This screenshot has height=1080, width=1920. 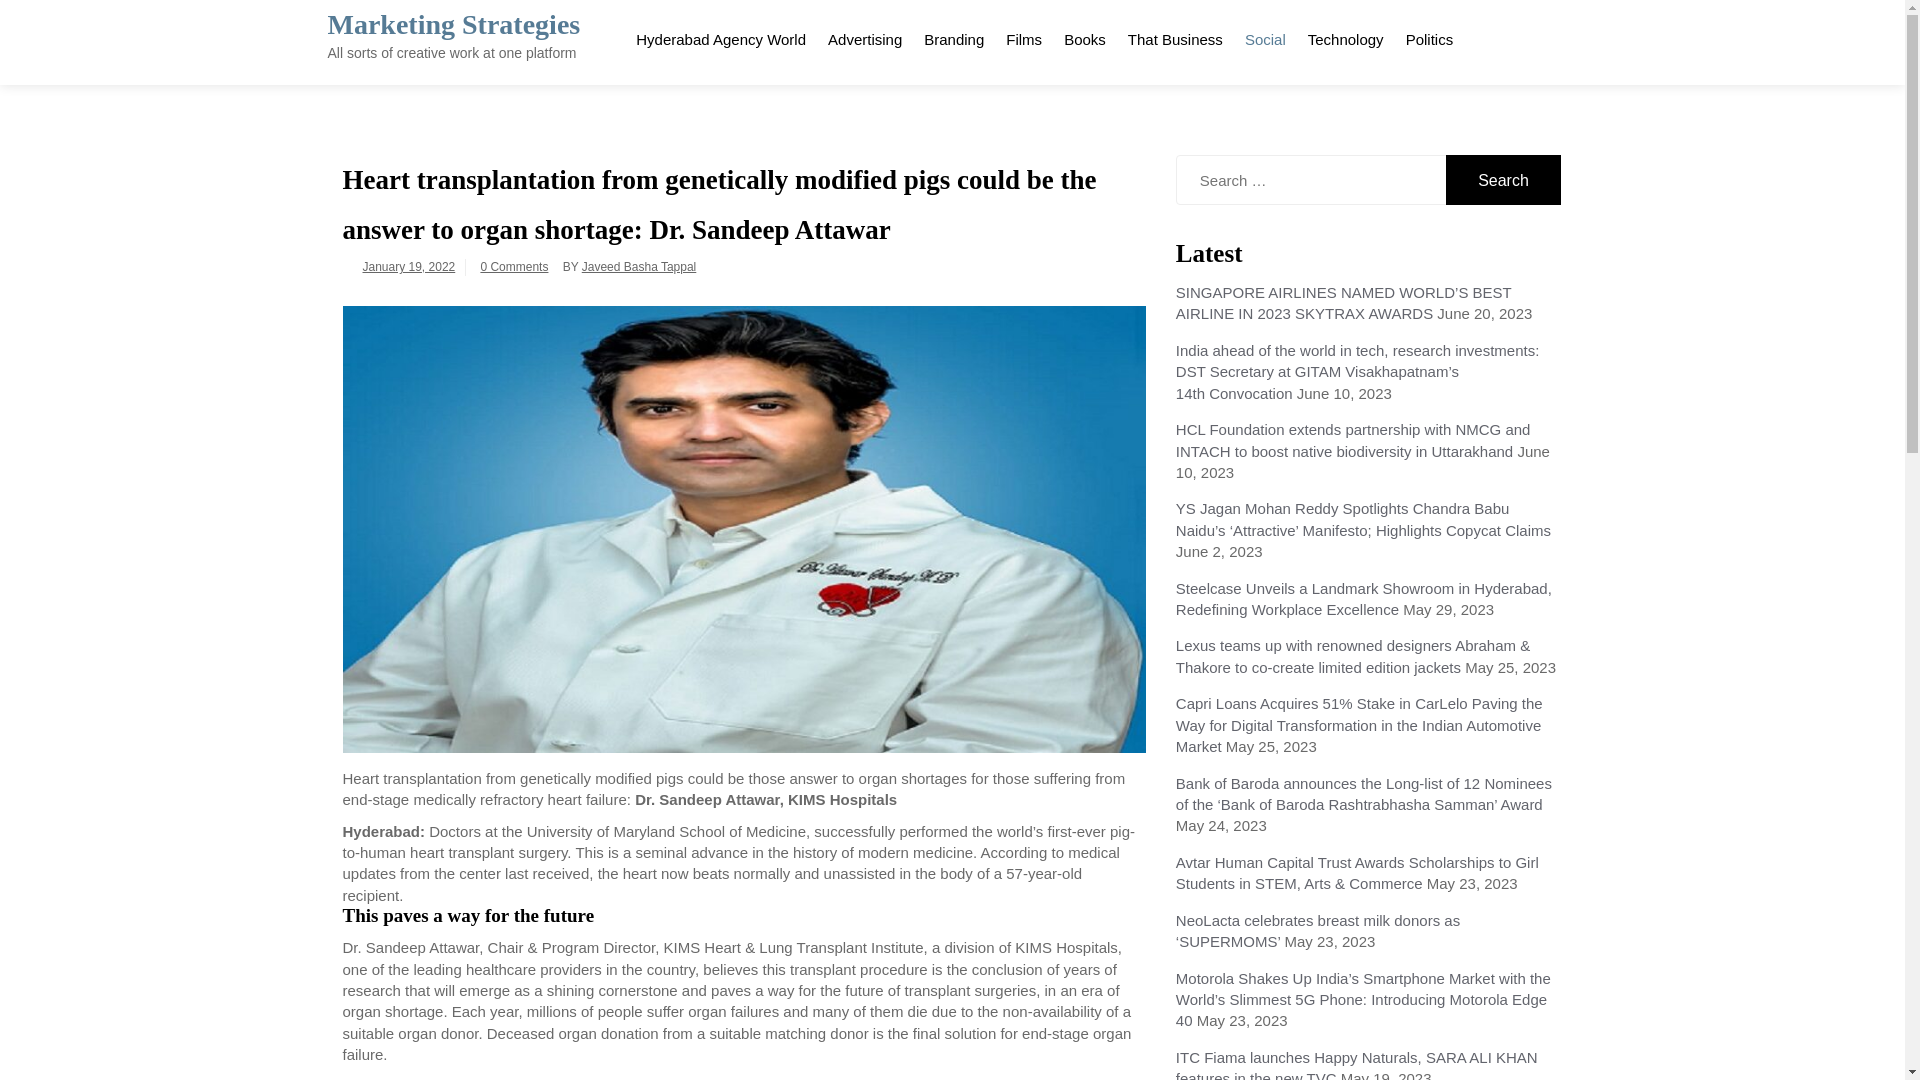 What do you see at coordinates (721, 36) in the screenshot?
I see `Hyderabad Agency World` at bounding box center [721, 36].